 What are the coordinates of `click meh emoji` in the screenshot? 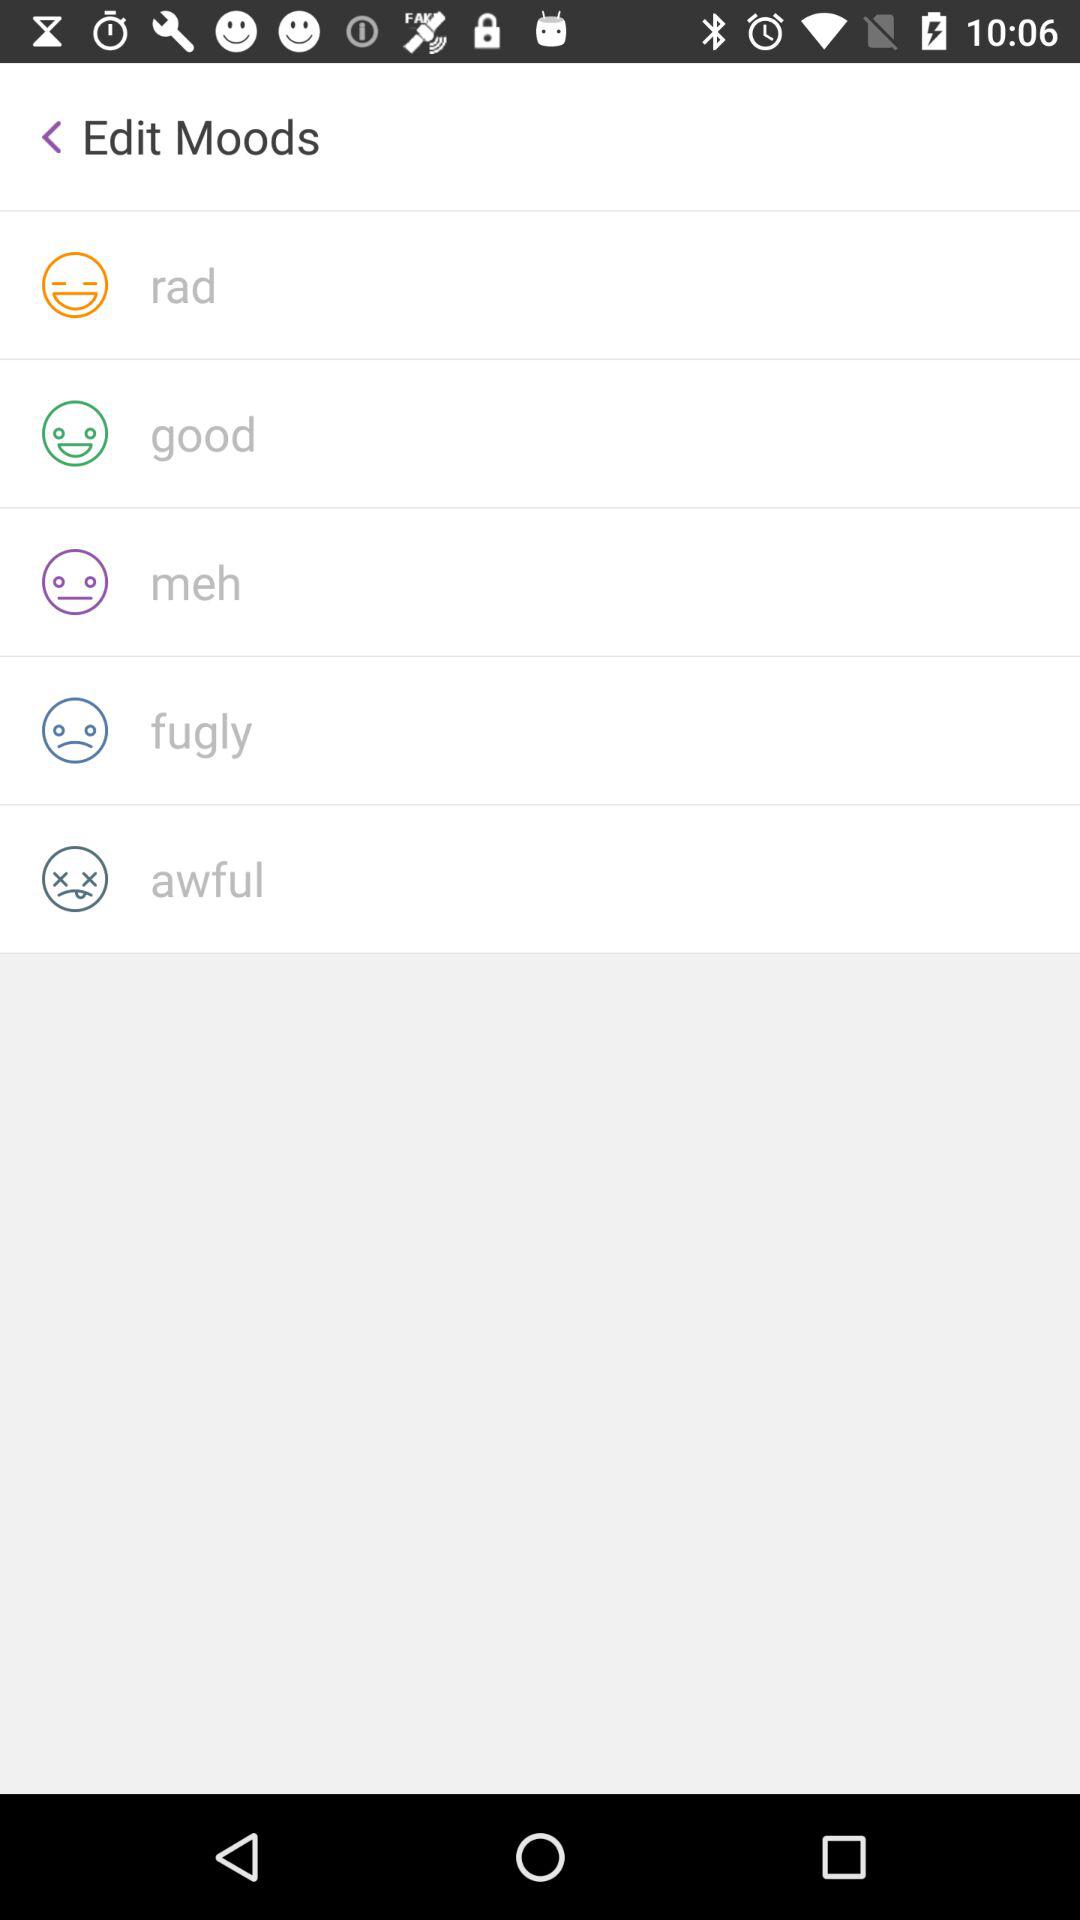 It's located at (615, 582).